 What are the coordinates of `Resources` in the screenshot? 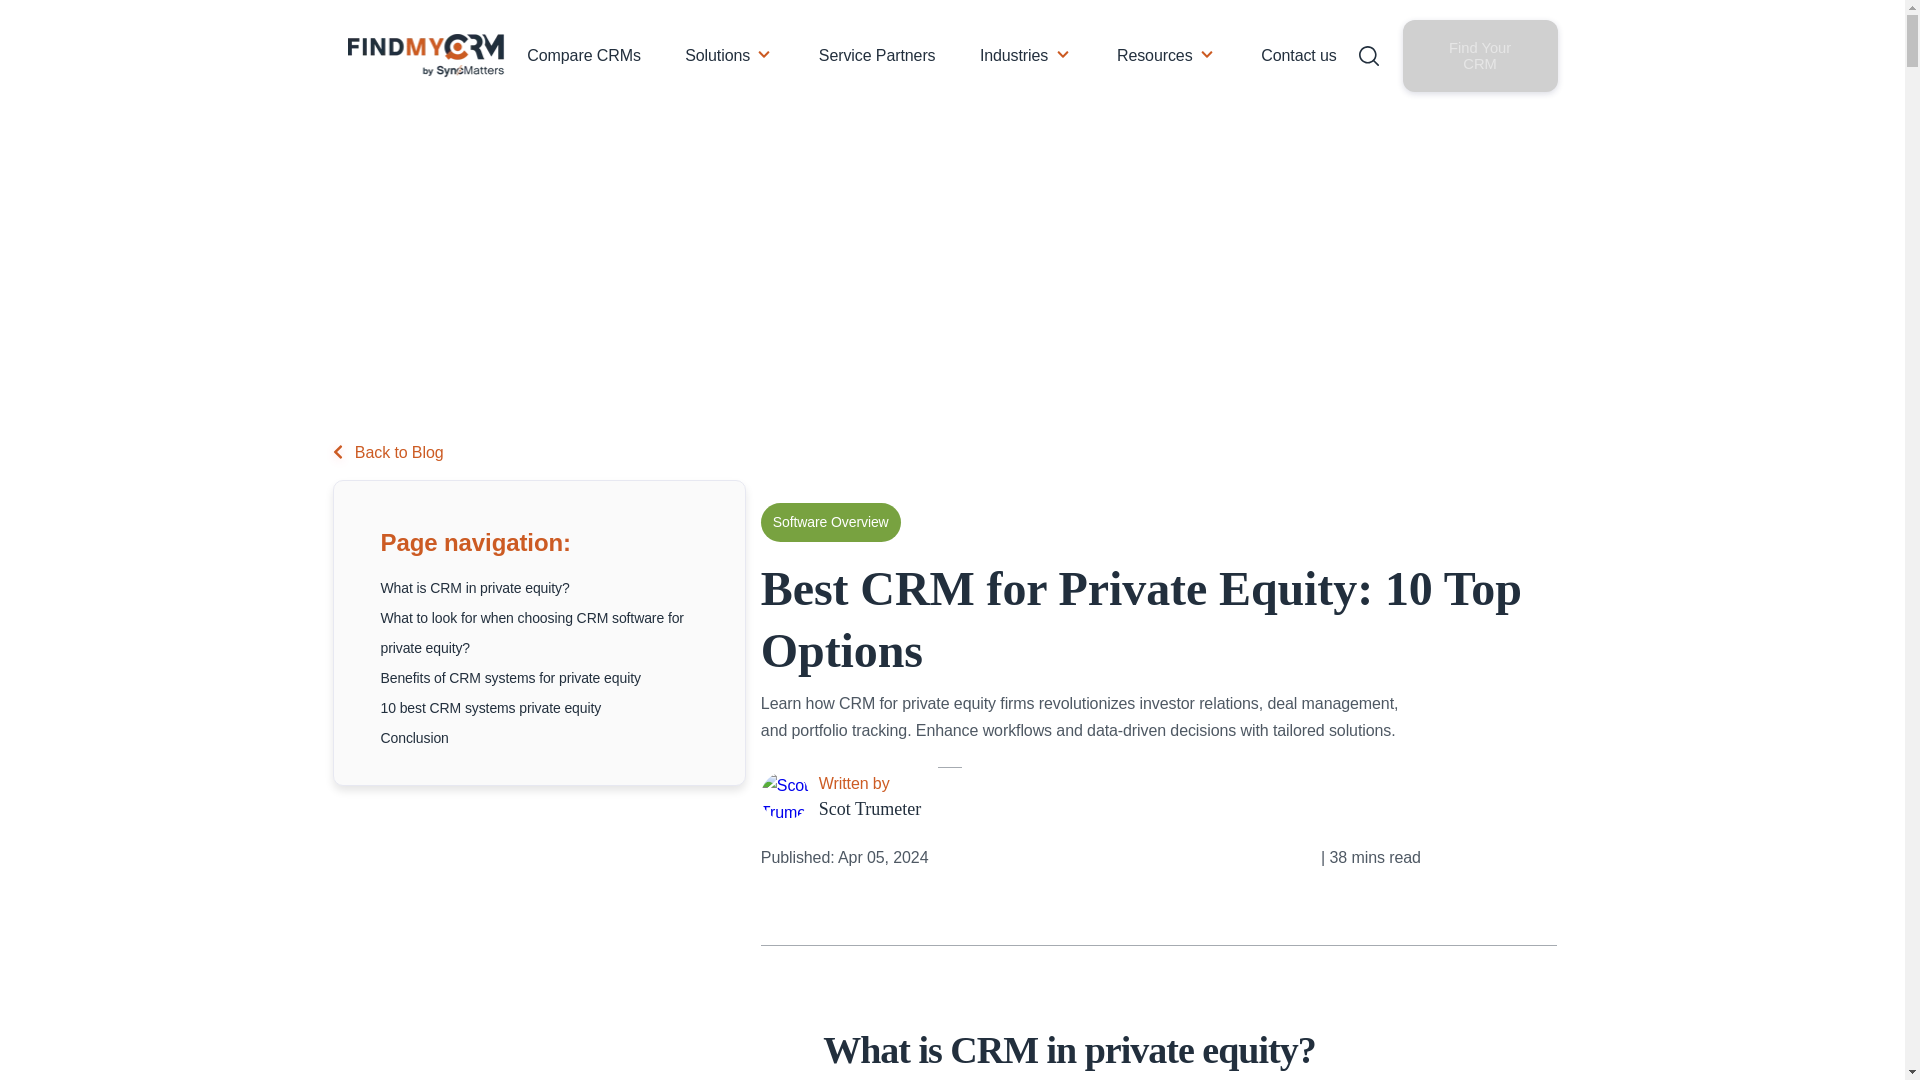 It's located at (1154, 55).